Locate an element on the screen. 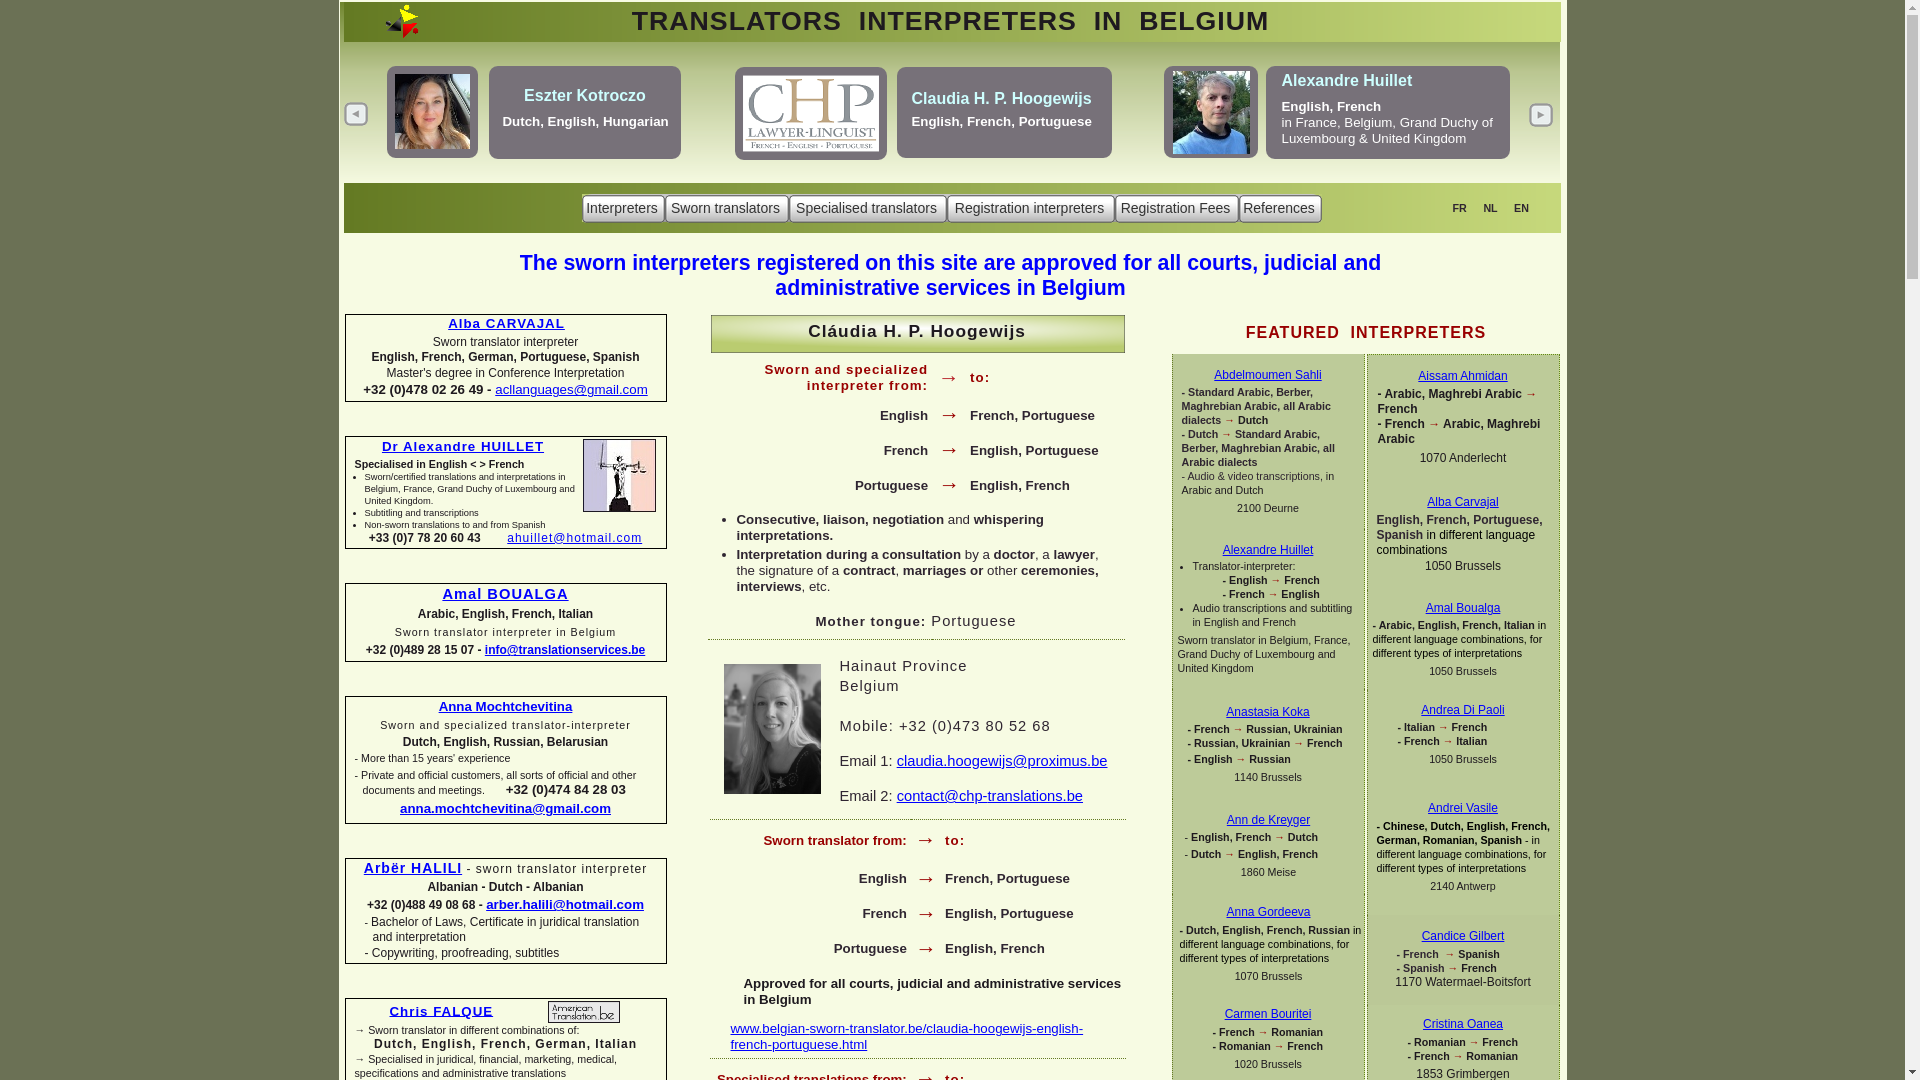  Candice Gilbert is located at coordinates (1464, 936).